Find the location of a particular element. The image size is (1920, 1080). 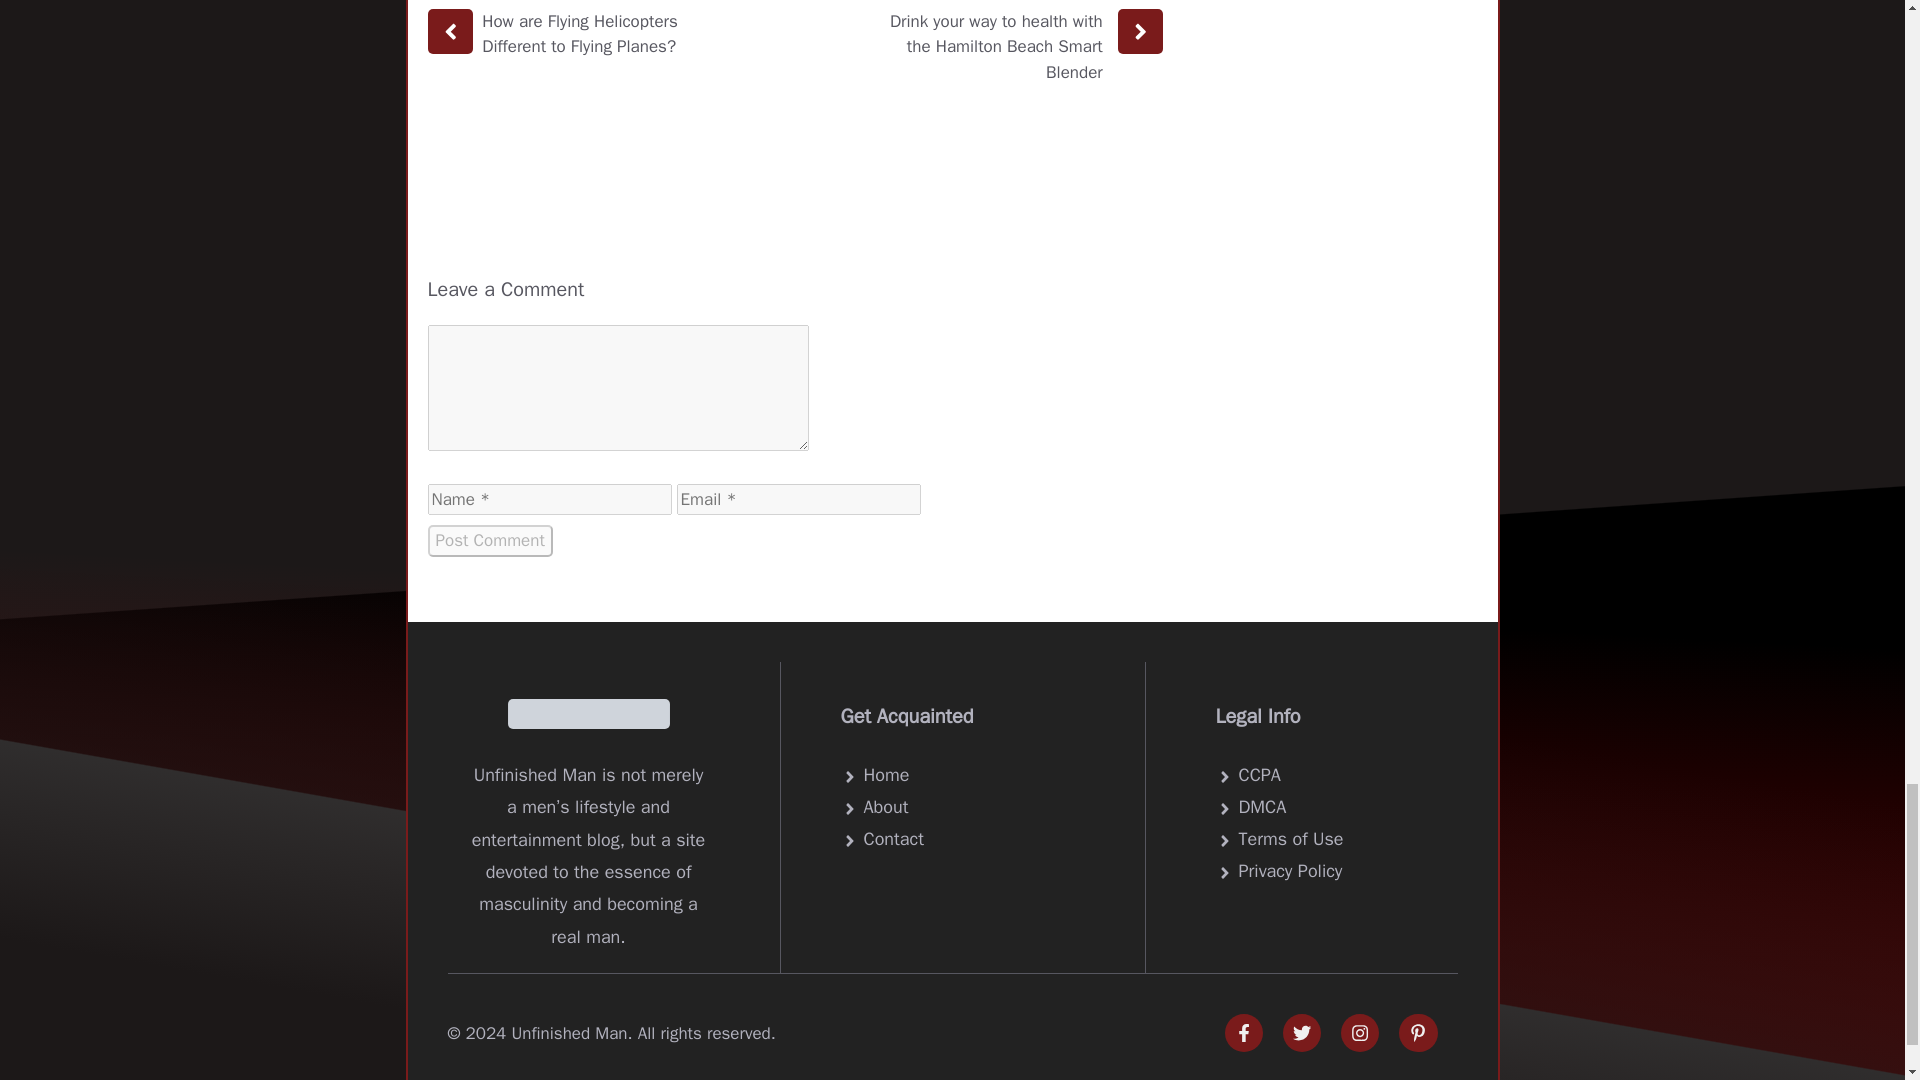

Post Comment is located at coordinates (490, 540).